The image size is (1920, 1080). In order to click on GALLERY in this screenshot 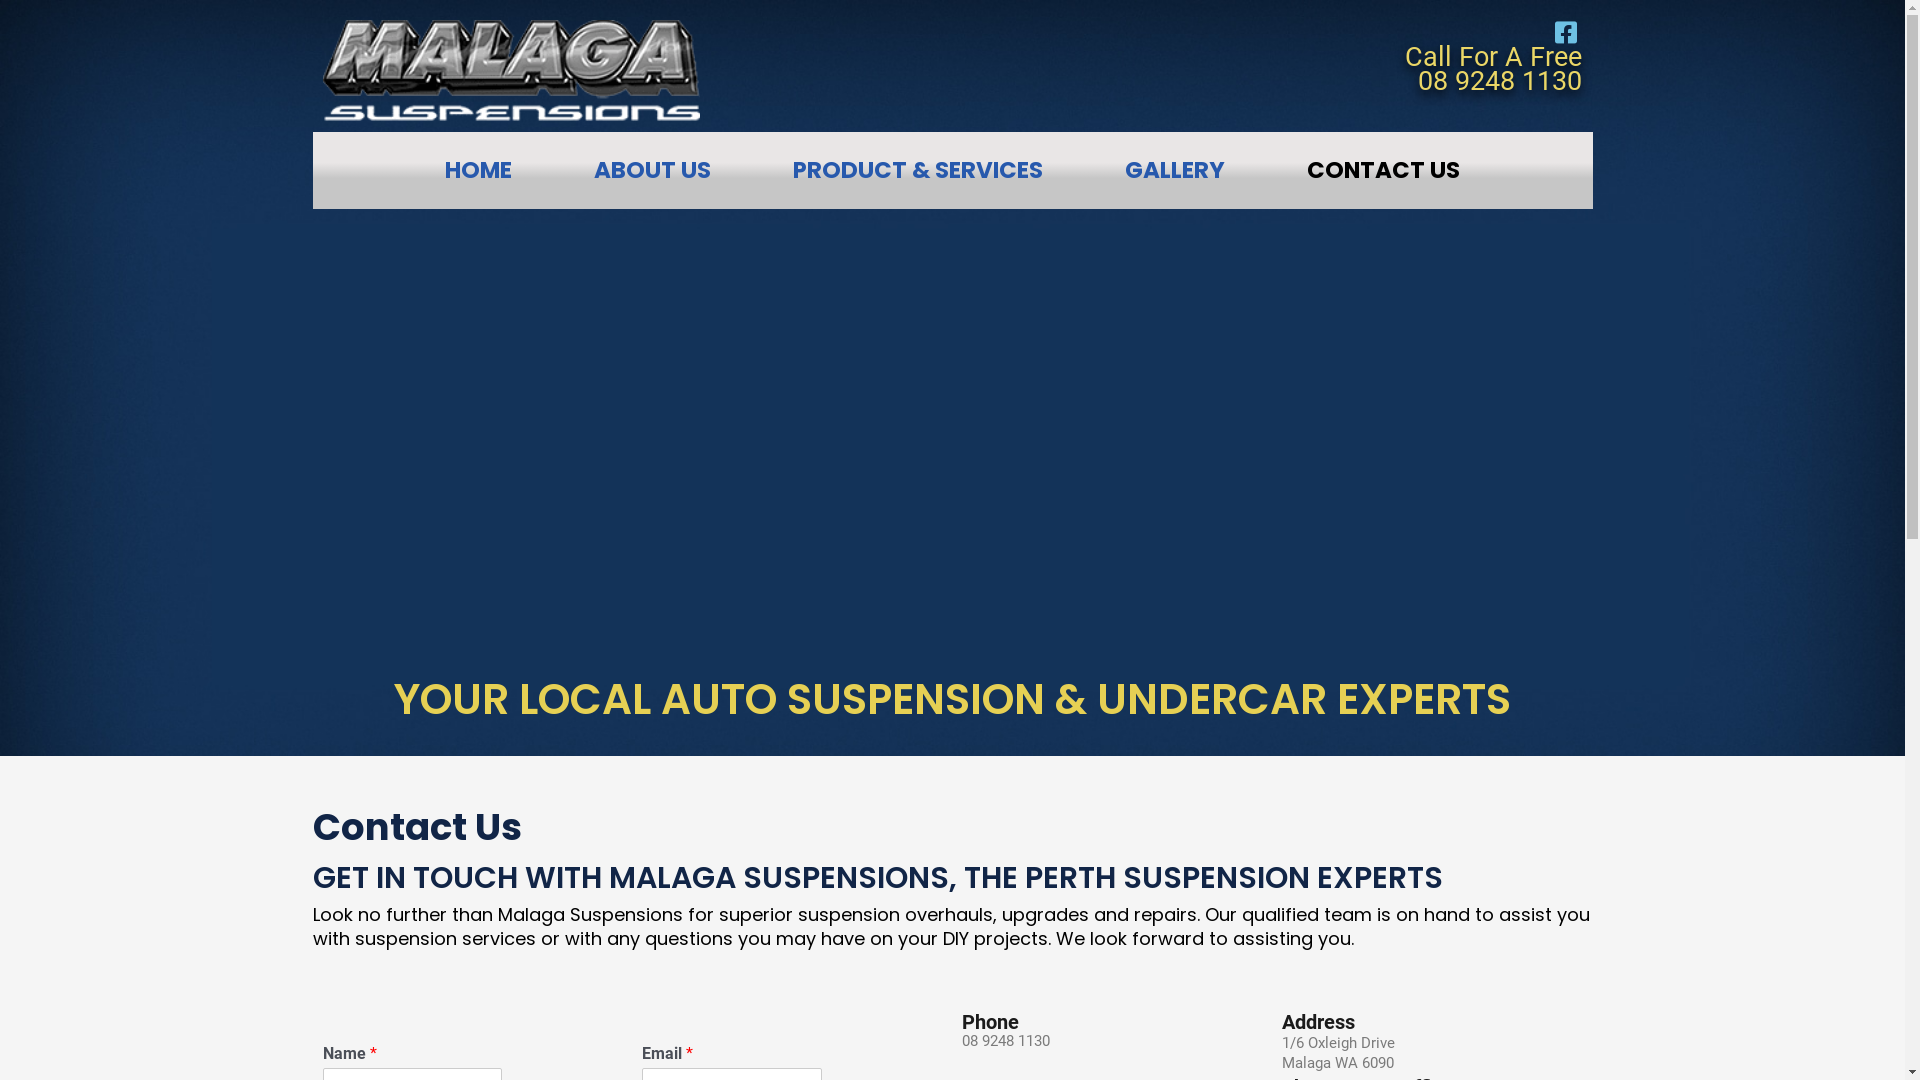, I will do `click(1175, 170)`.